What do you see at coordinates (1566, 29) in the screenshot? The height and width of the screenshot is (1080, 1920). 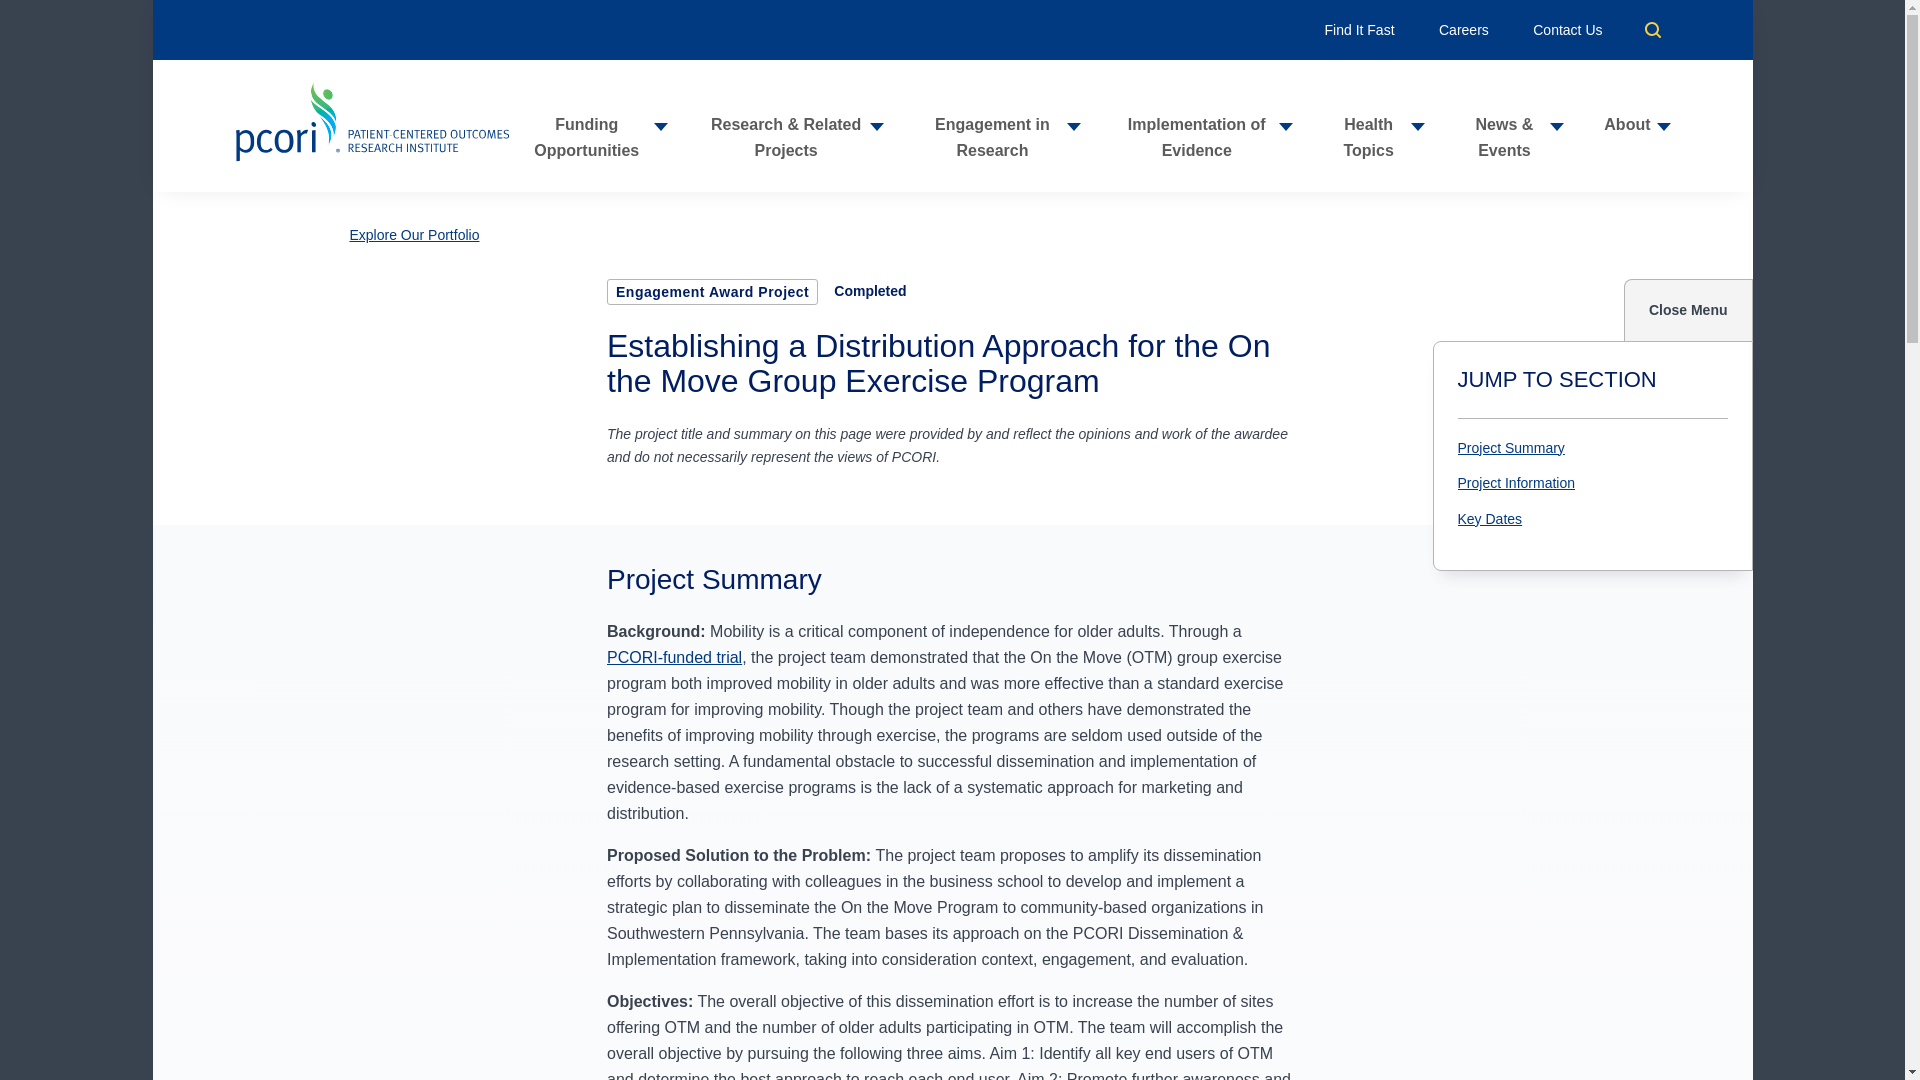 I see `Contact Us` at bounding box center [1566, 29].